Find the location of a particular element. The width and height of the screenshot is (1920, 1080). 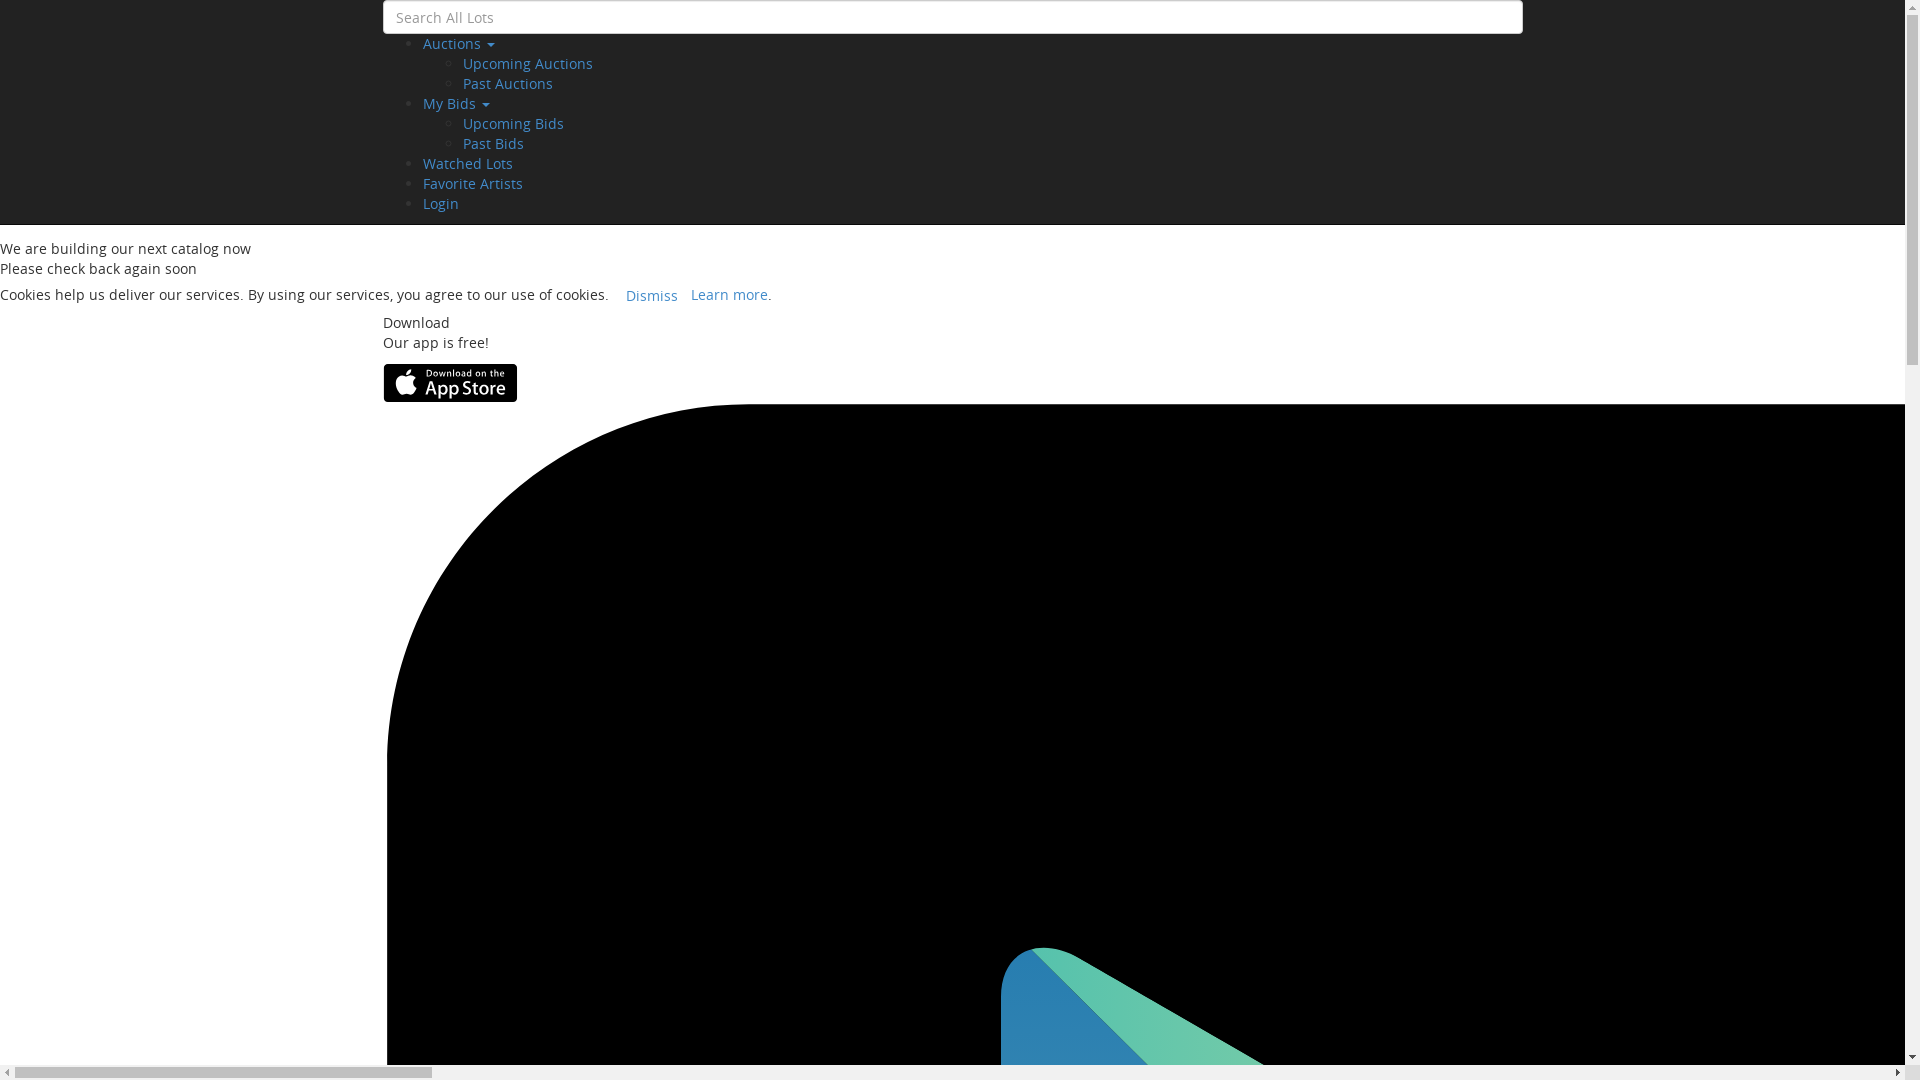

AKC.ORG.AU is located at coordinates (492, 10).